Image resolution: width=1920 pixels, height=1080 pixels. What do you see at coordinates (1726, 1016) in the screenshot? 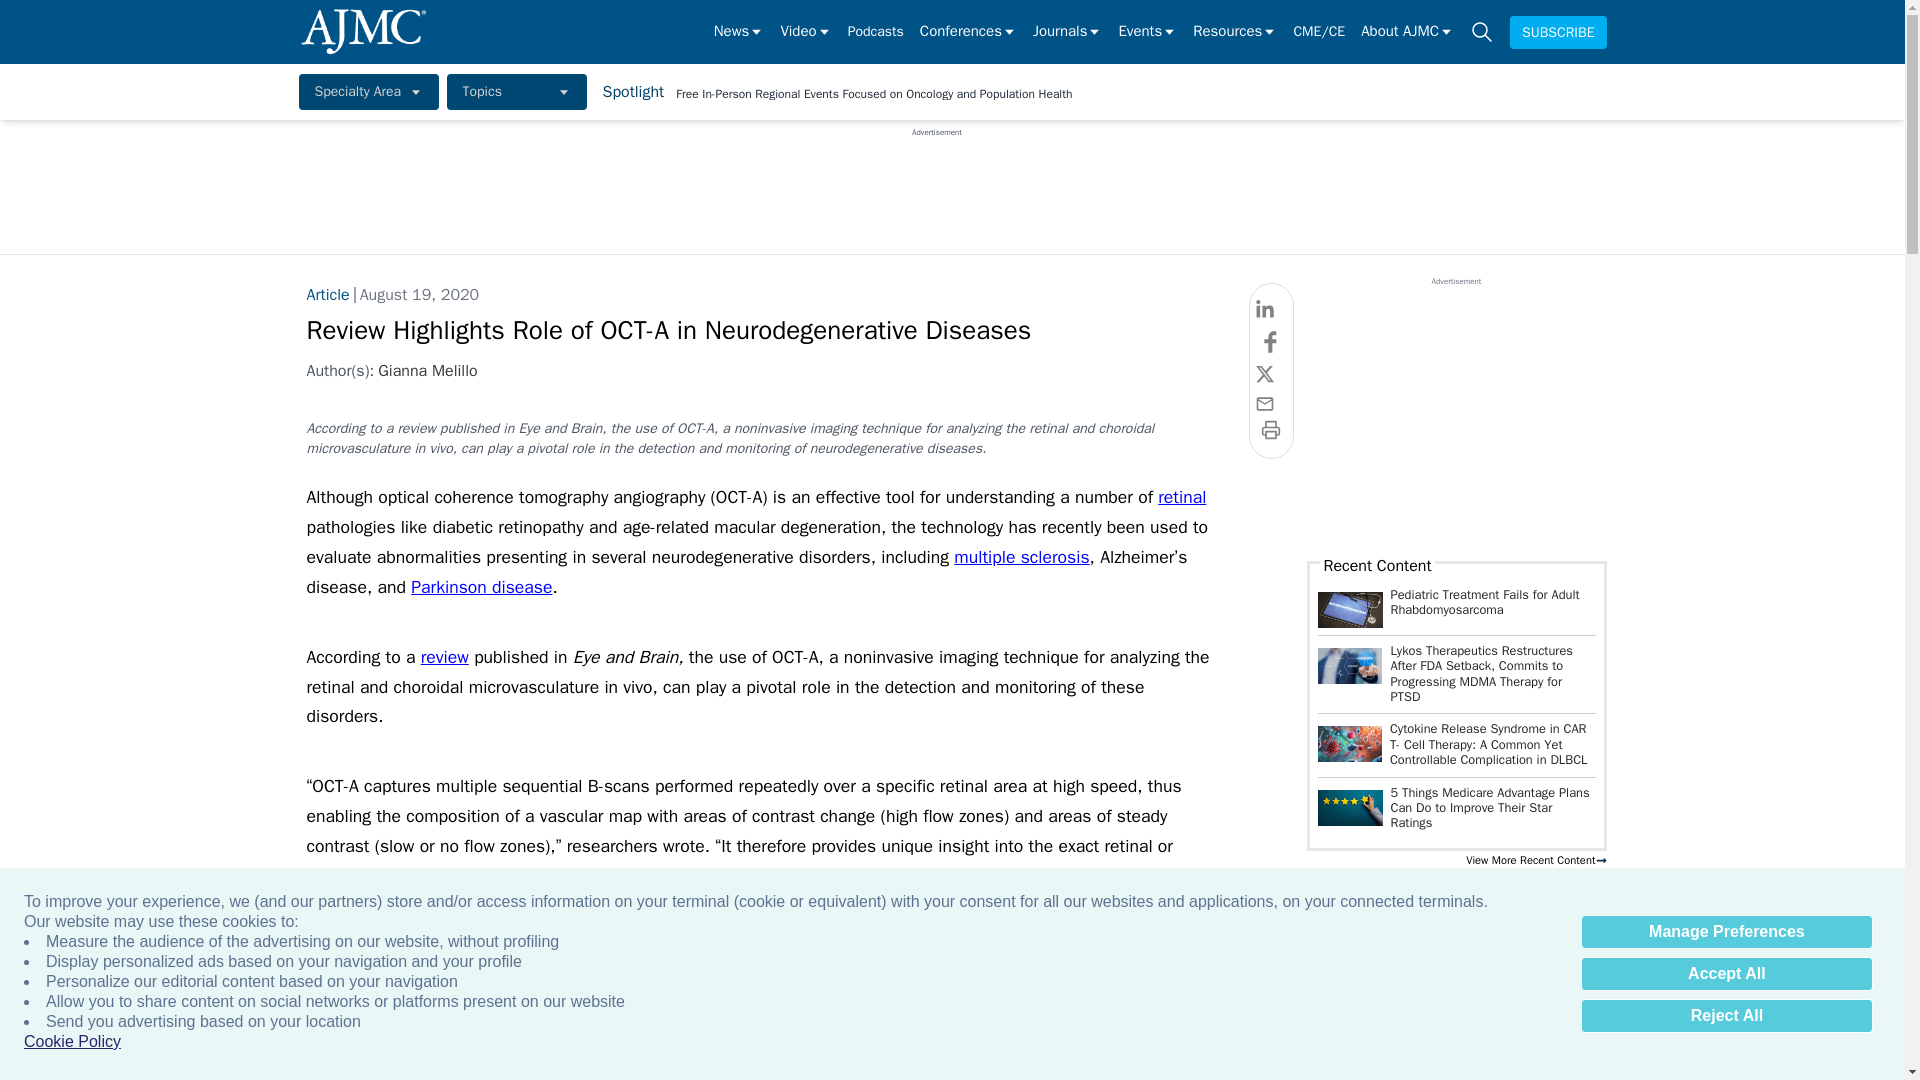
I see `Reject All` at bounding box center [1726, 1016].